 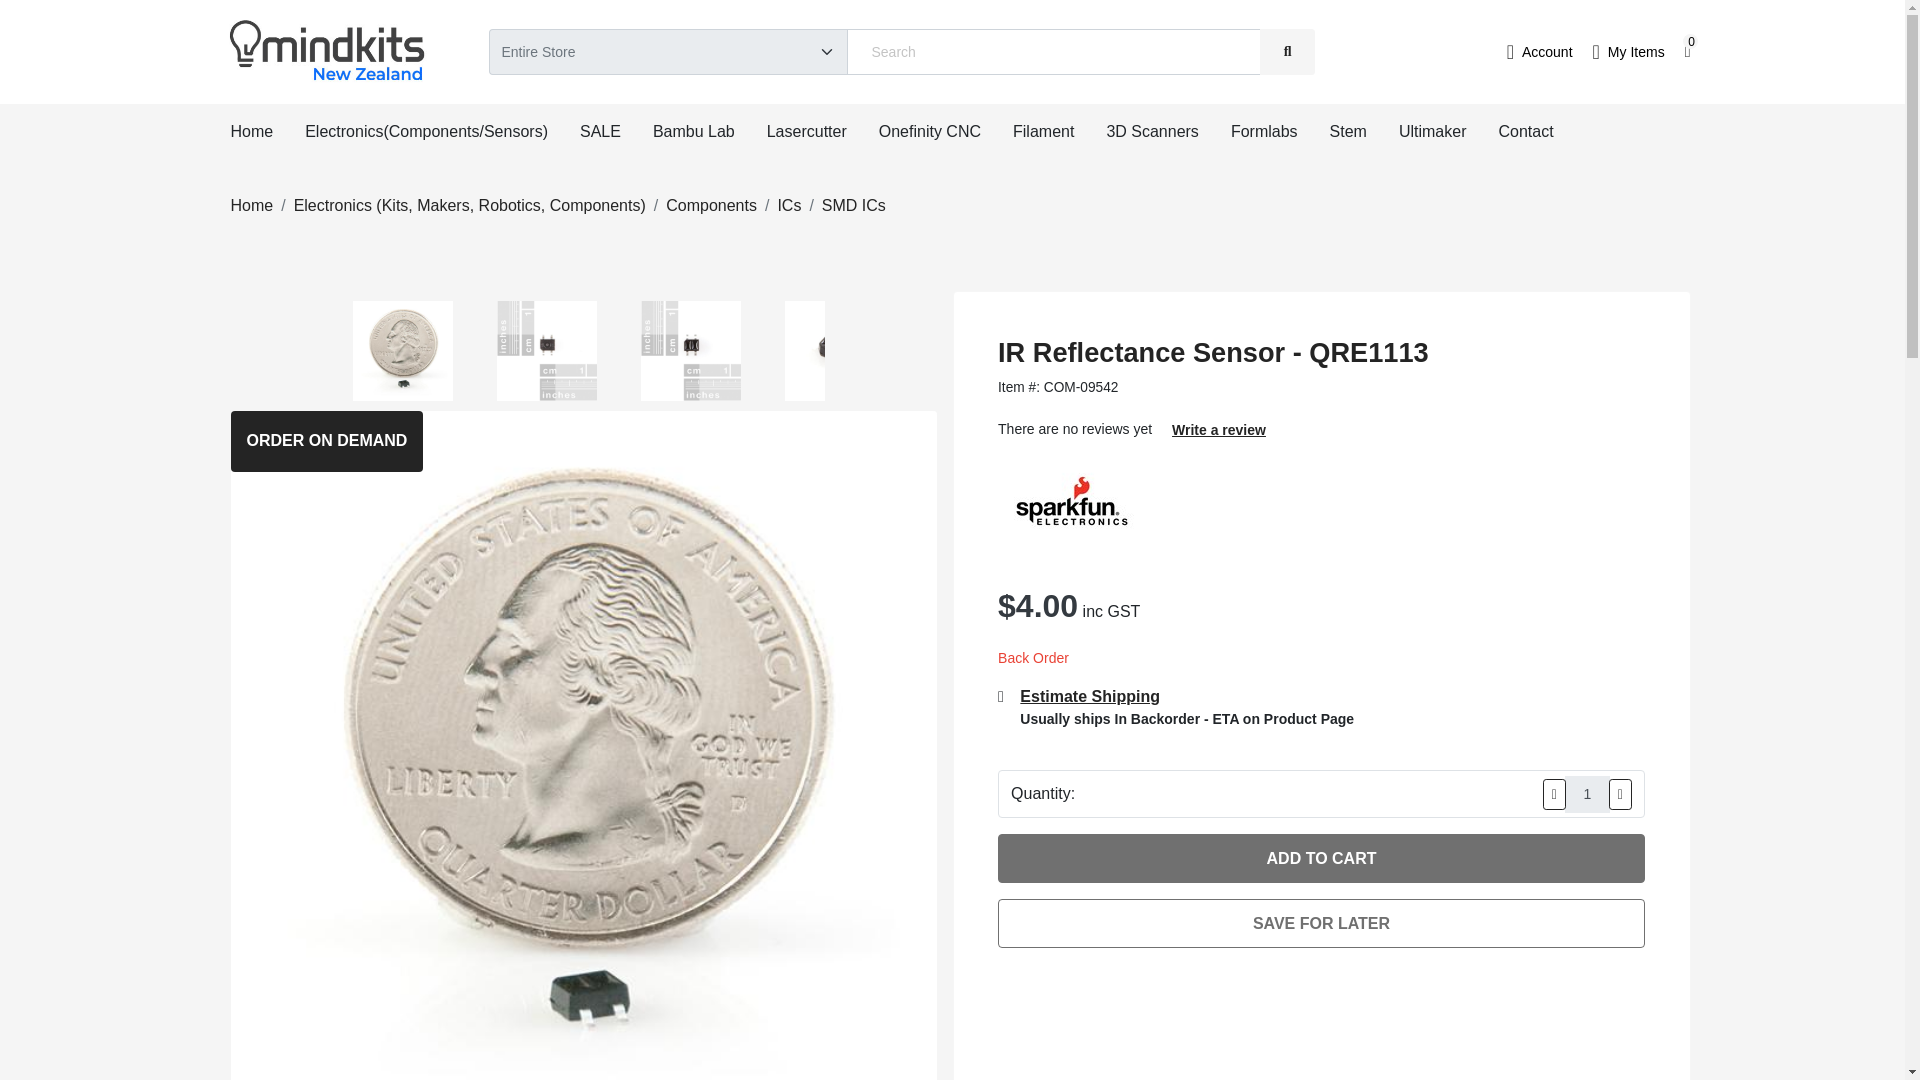 I want to click on Home, so click(x=251, y=131).